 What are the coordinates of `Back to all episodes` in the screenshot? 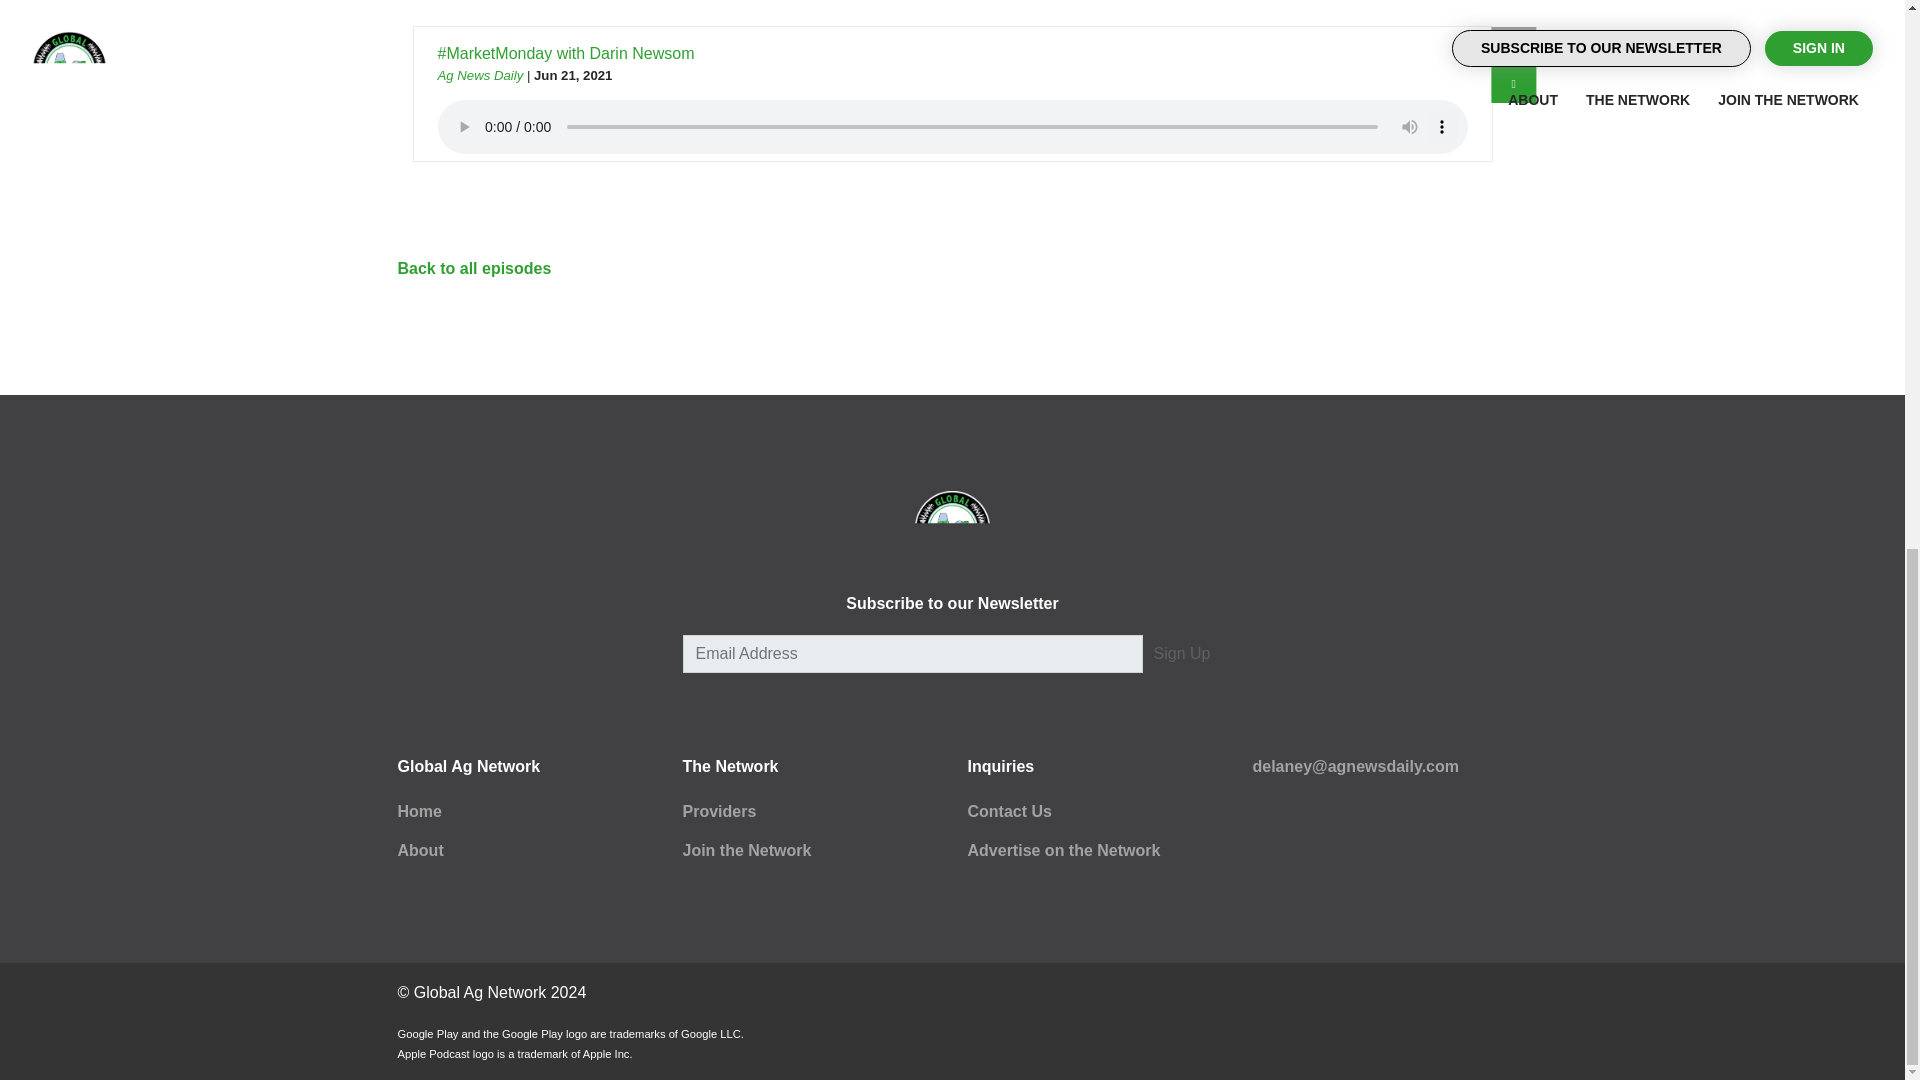 It's located at (474, 268).